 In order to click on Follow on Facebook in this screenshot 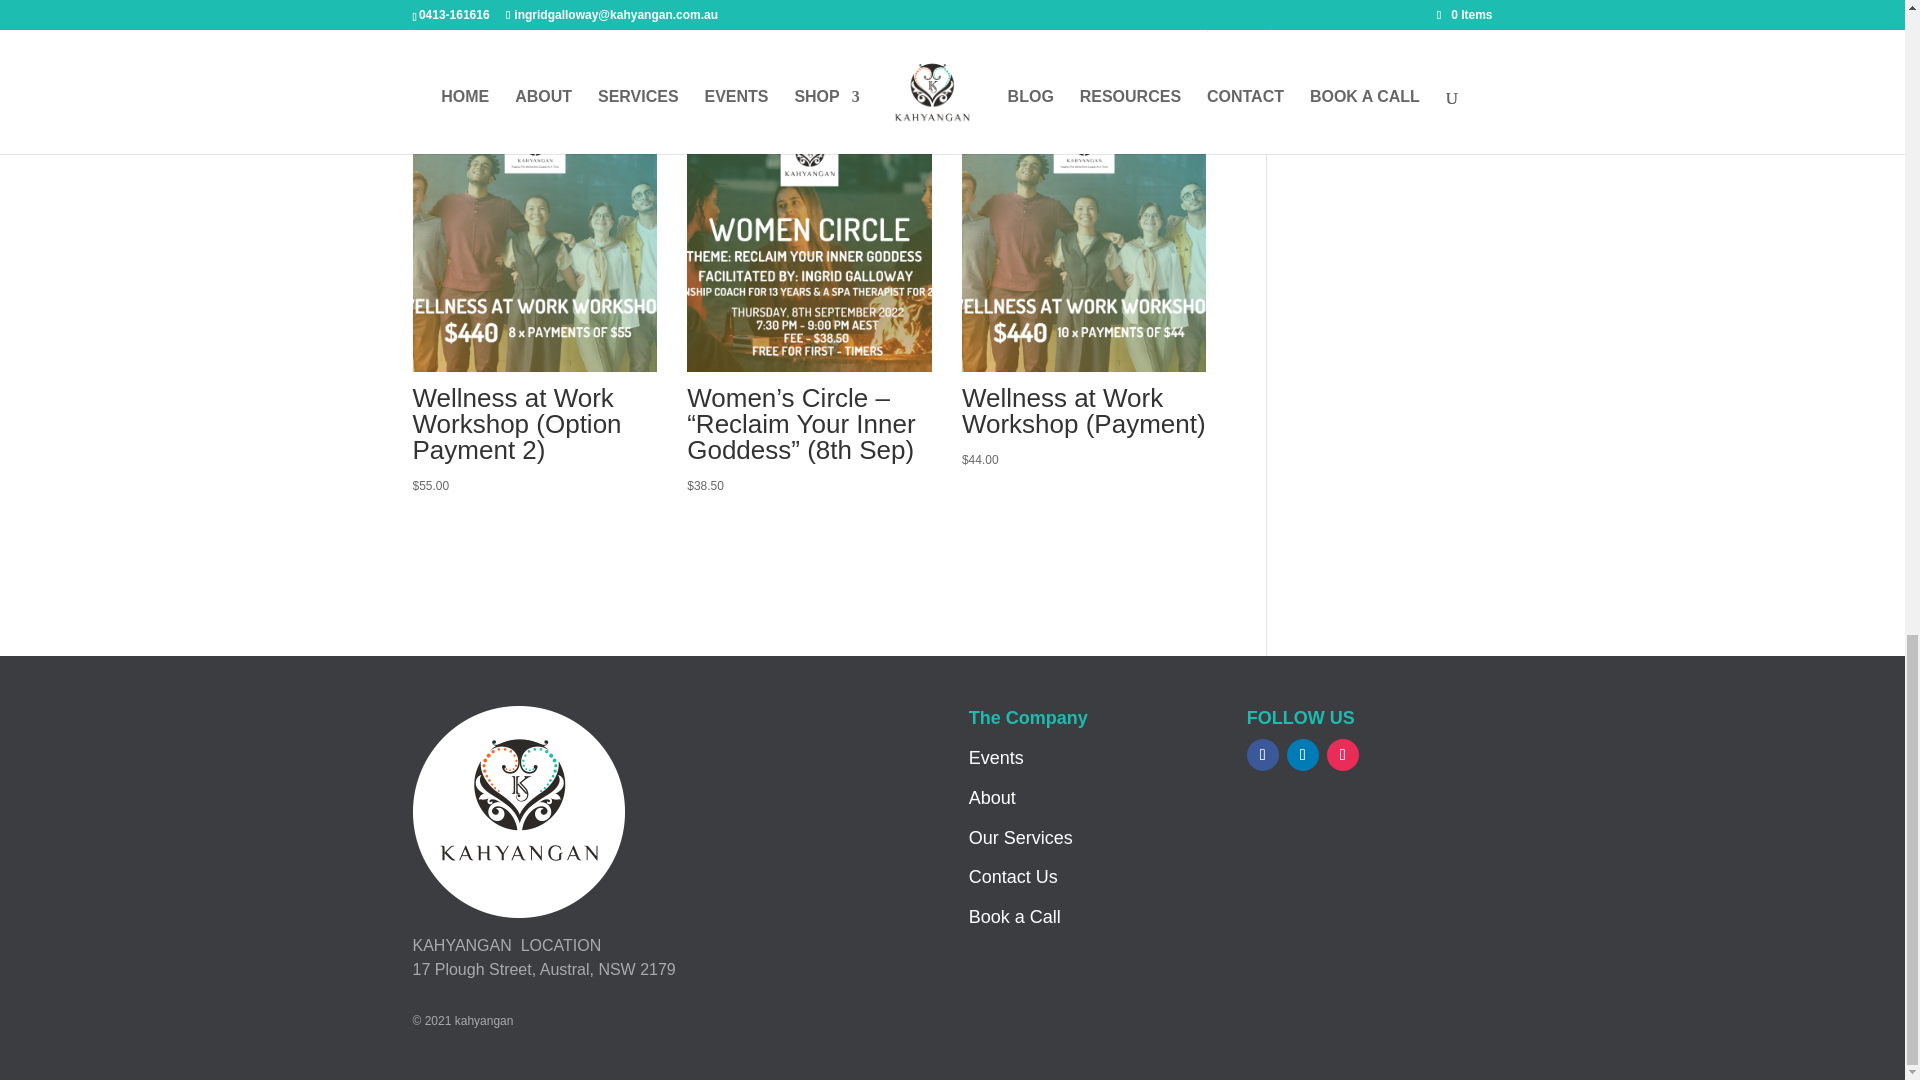, I will do `click(1262, 754)`.